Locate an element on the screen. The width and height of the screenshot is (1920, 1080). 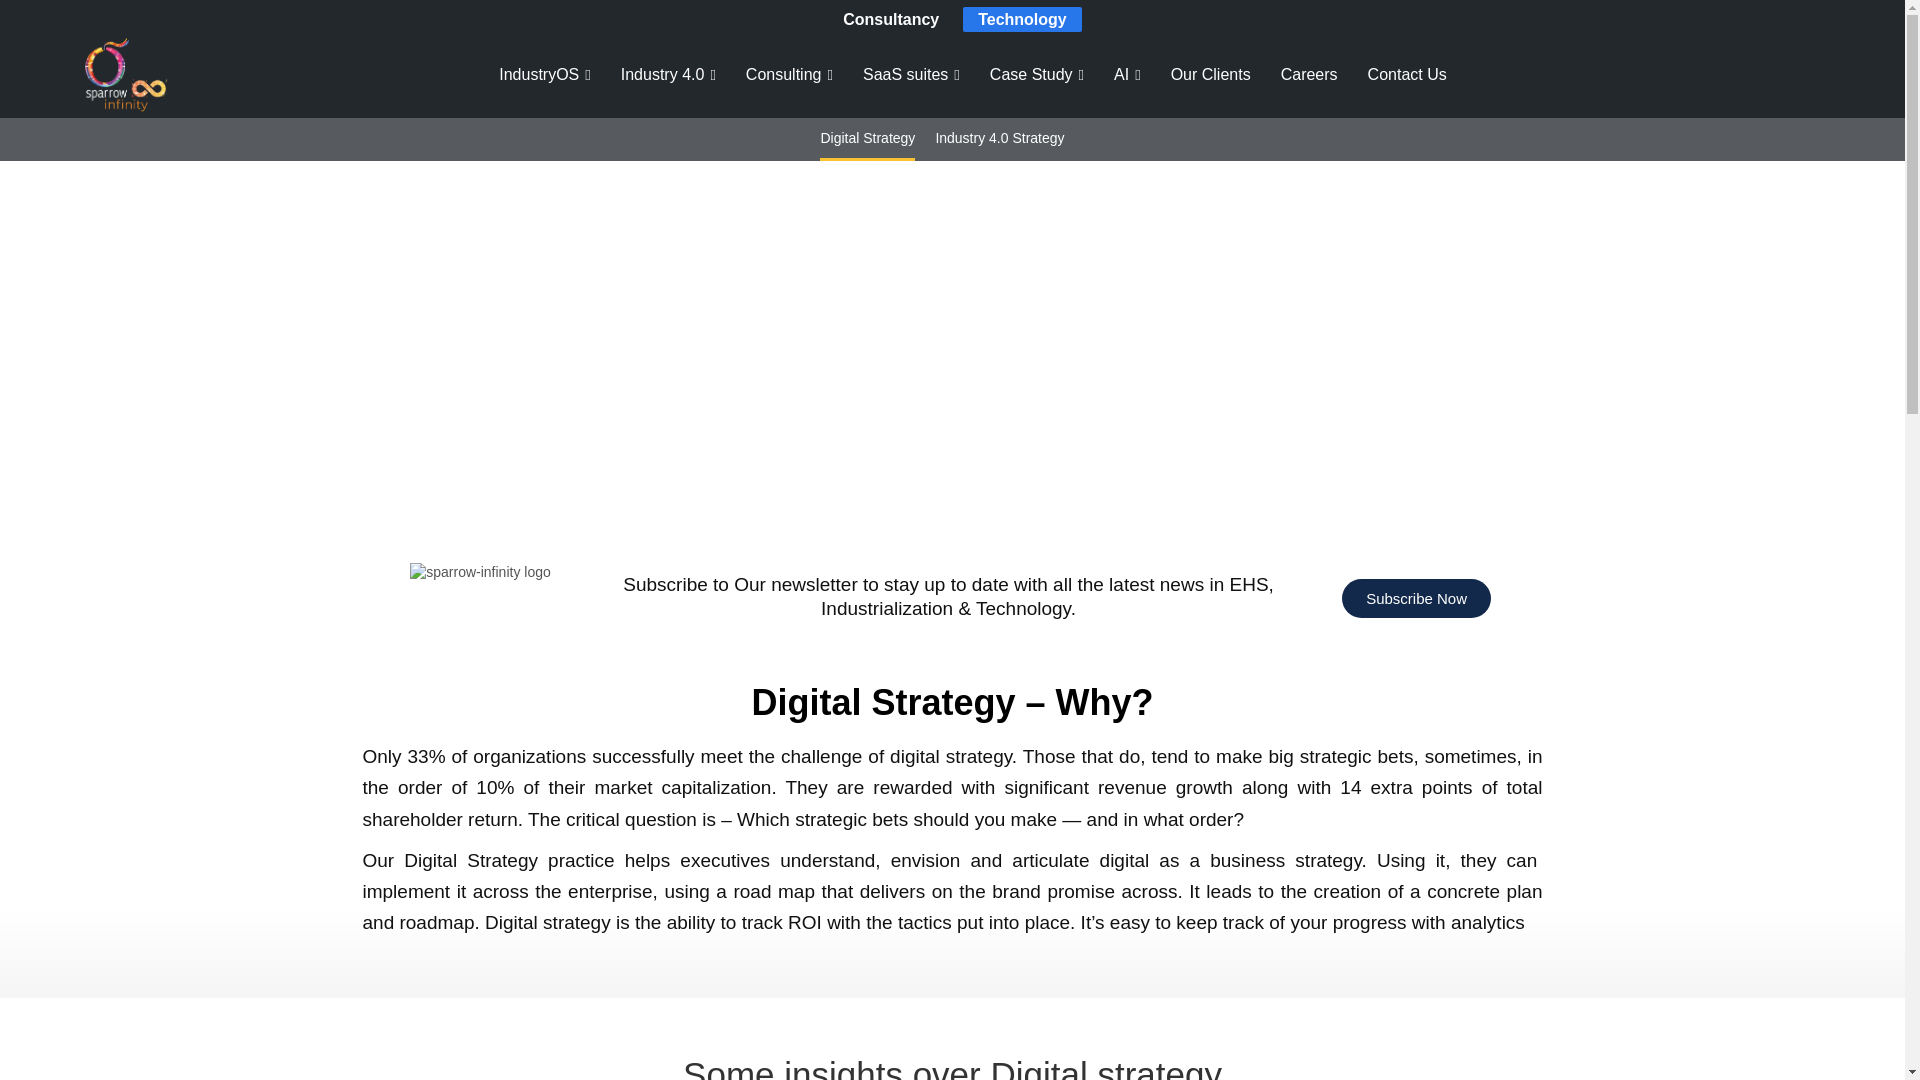
Consulting is located at coordinates (784, 75).